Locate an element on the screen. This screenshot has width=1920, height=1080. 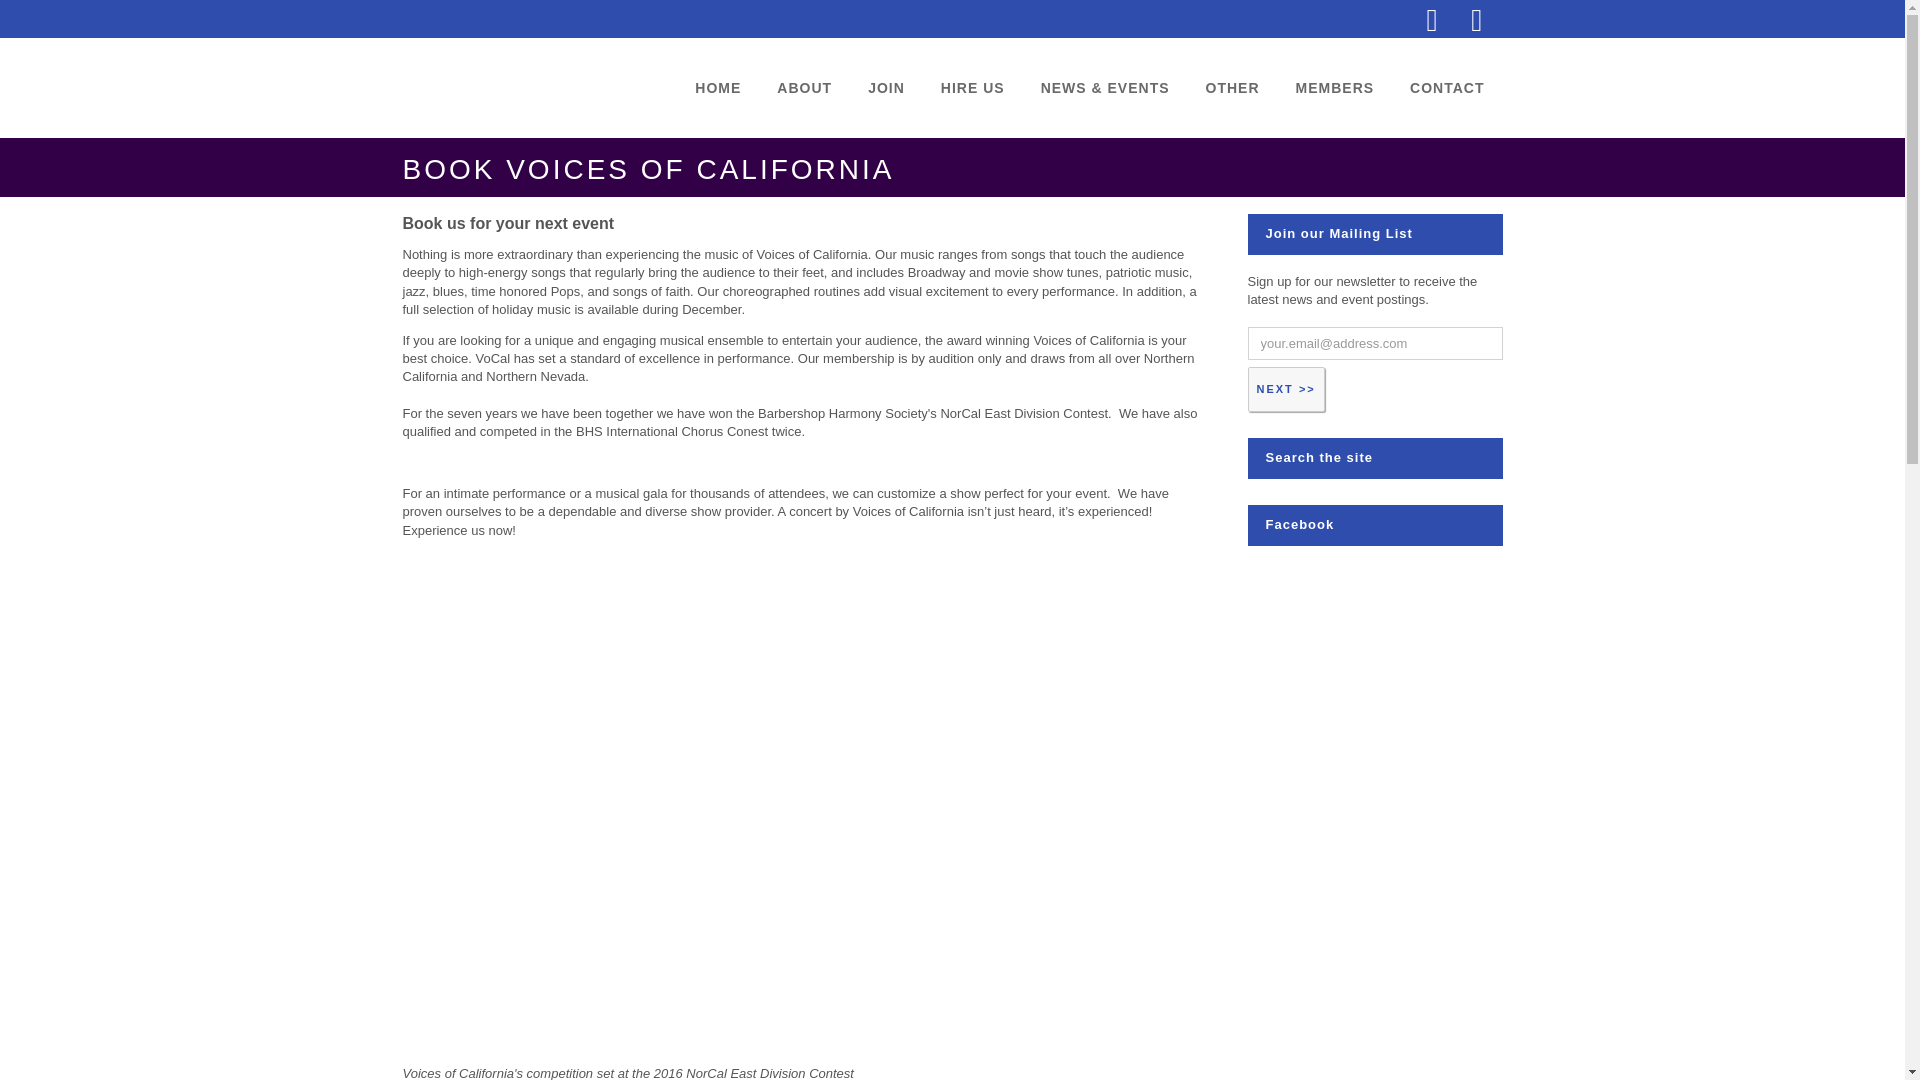
OTHER is located at coordinates (1233, 88).